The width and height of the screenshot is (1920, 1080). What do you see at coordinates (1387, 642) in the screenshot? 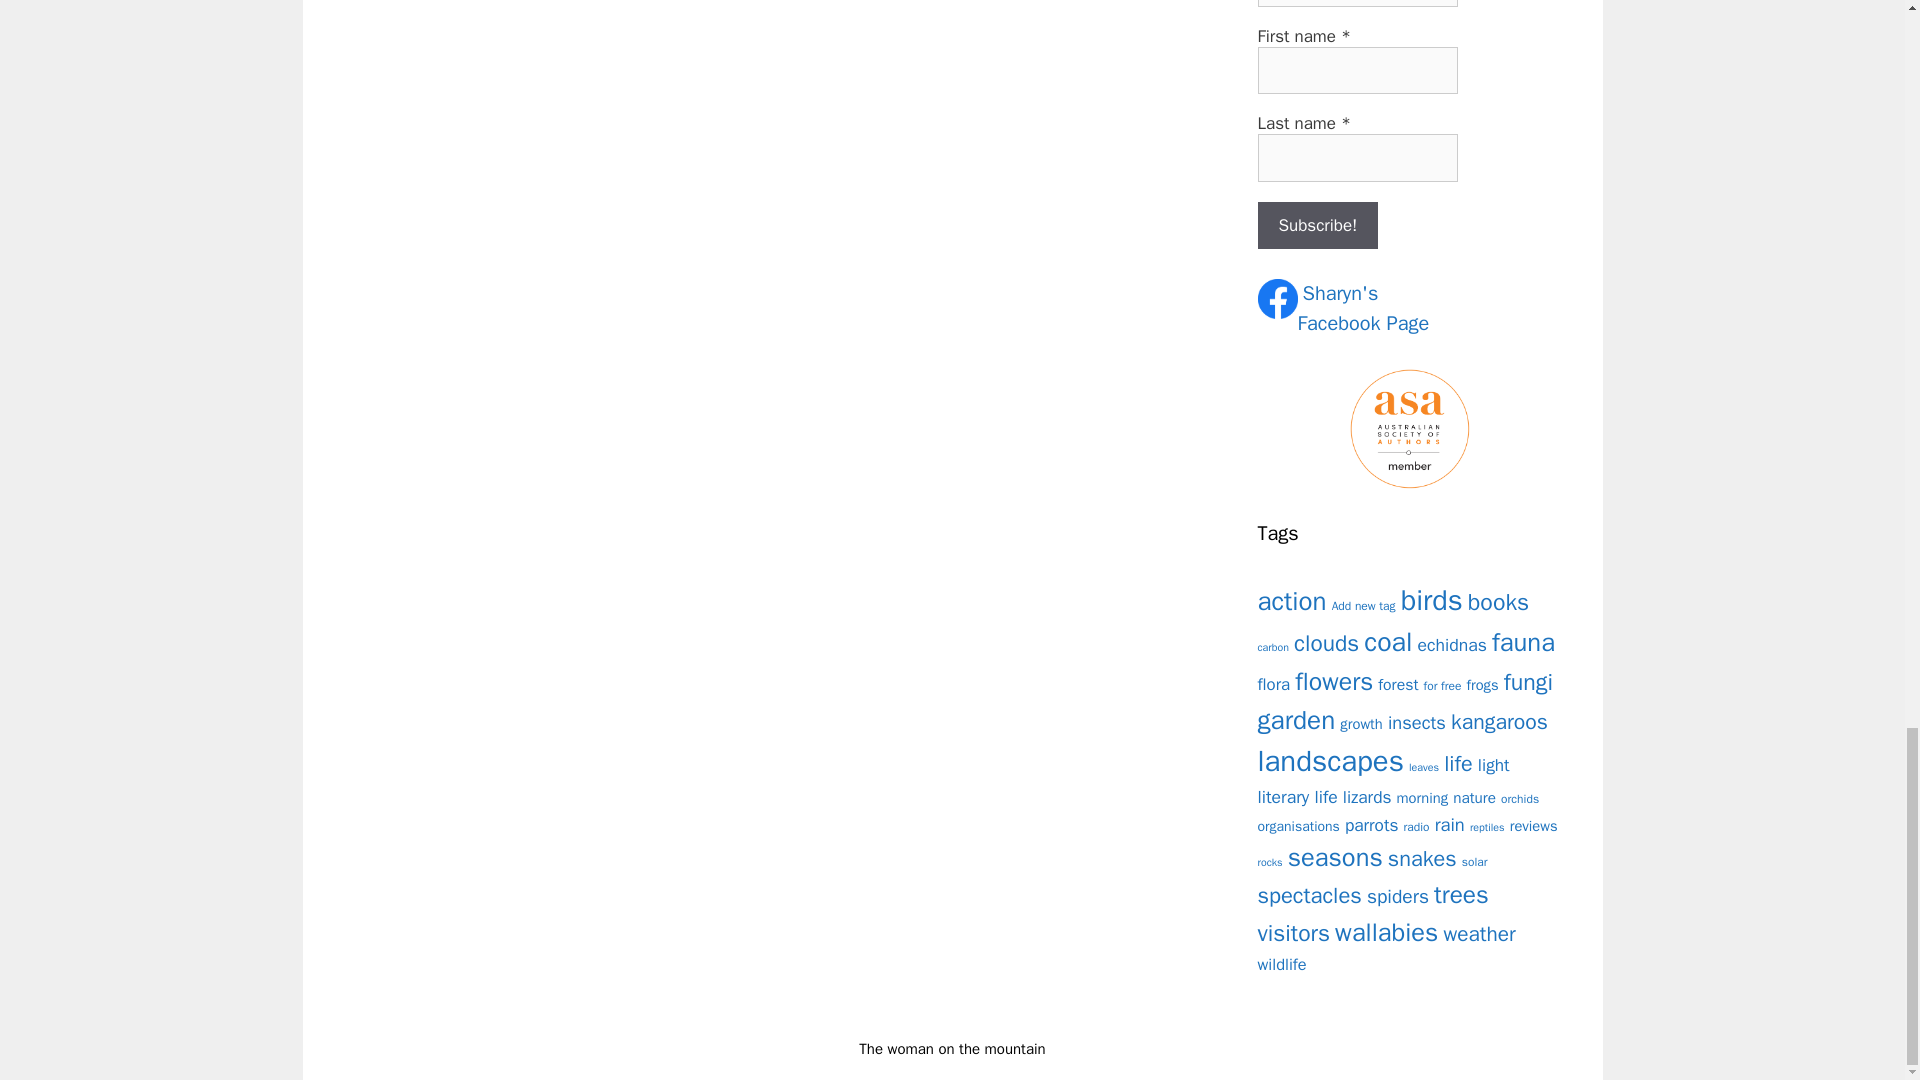
I see `coal` at bounding box center [1387, 642].